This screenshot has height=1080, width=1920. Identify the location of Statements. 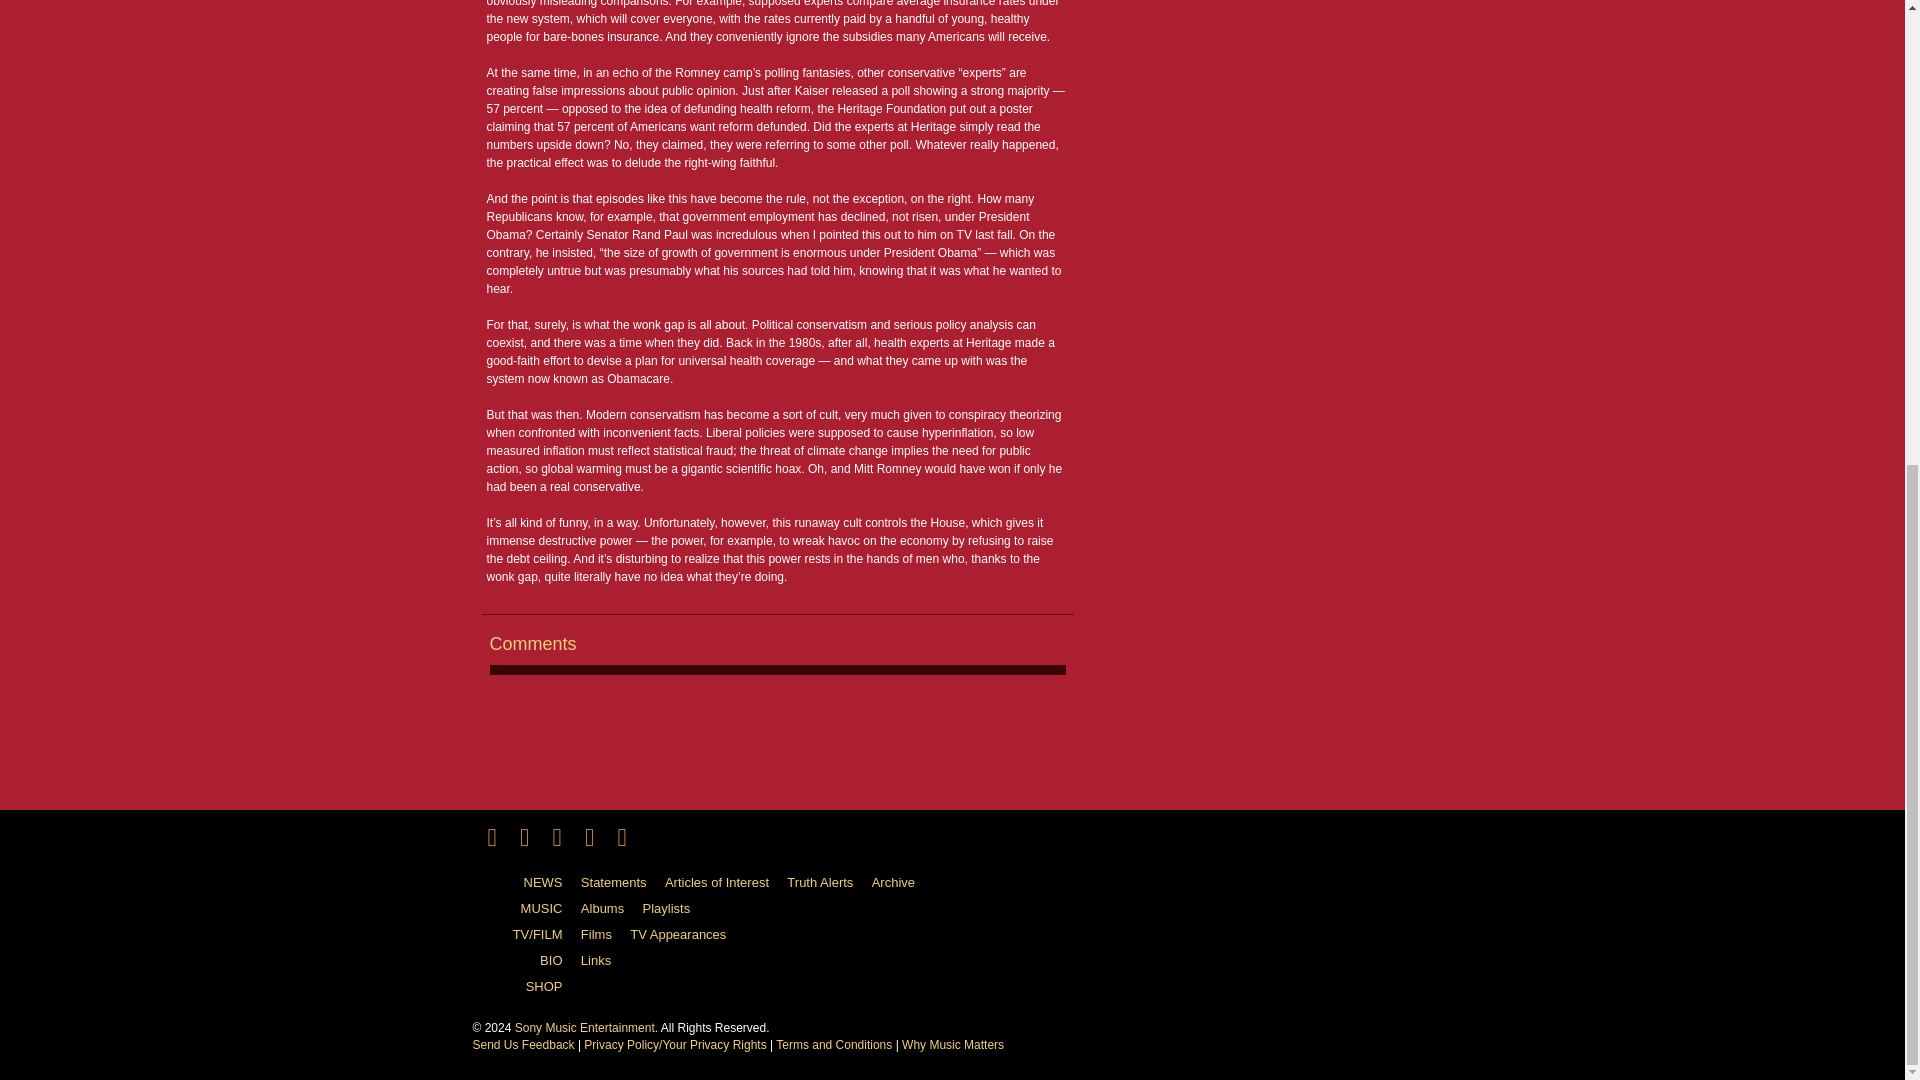
(622, 883).